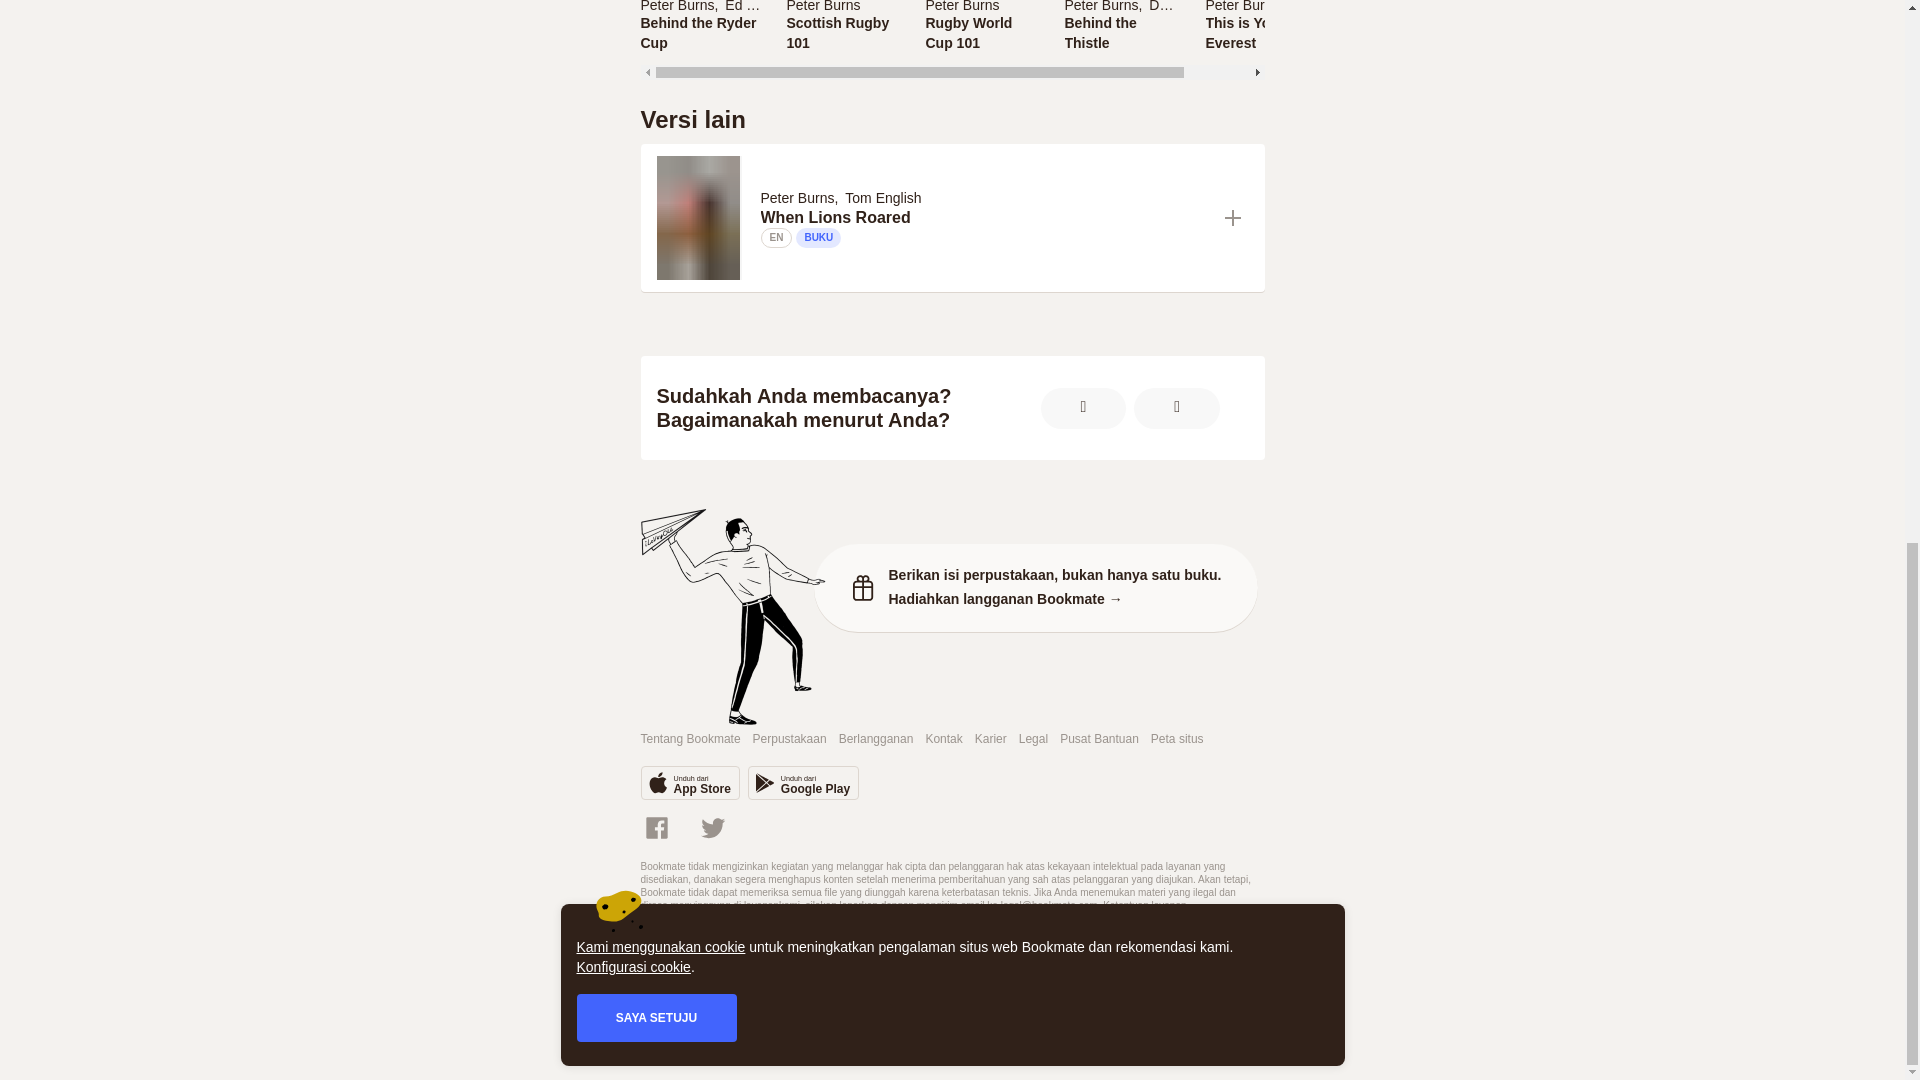 The image size is (1920, 1080). Describe the element at coordinates (1261, 32) in the screenshot. I see `Scottish Rugby 101` at that location.